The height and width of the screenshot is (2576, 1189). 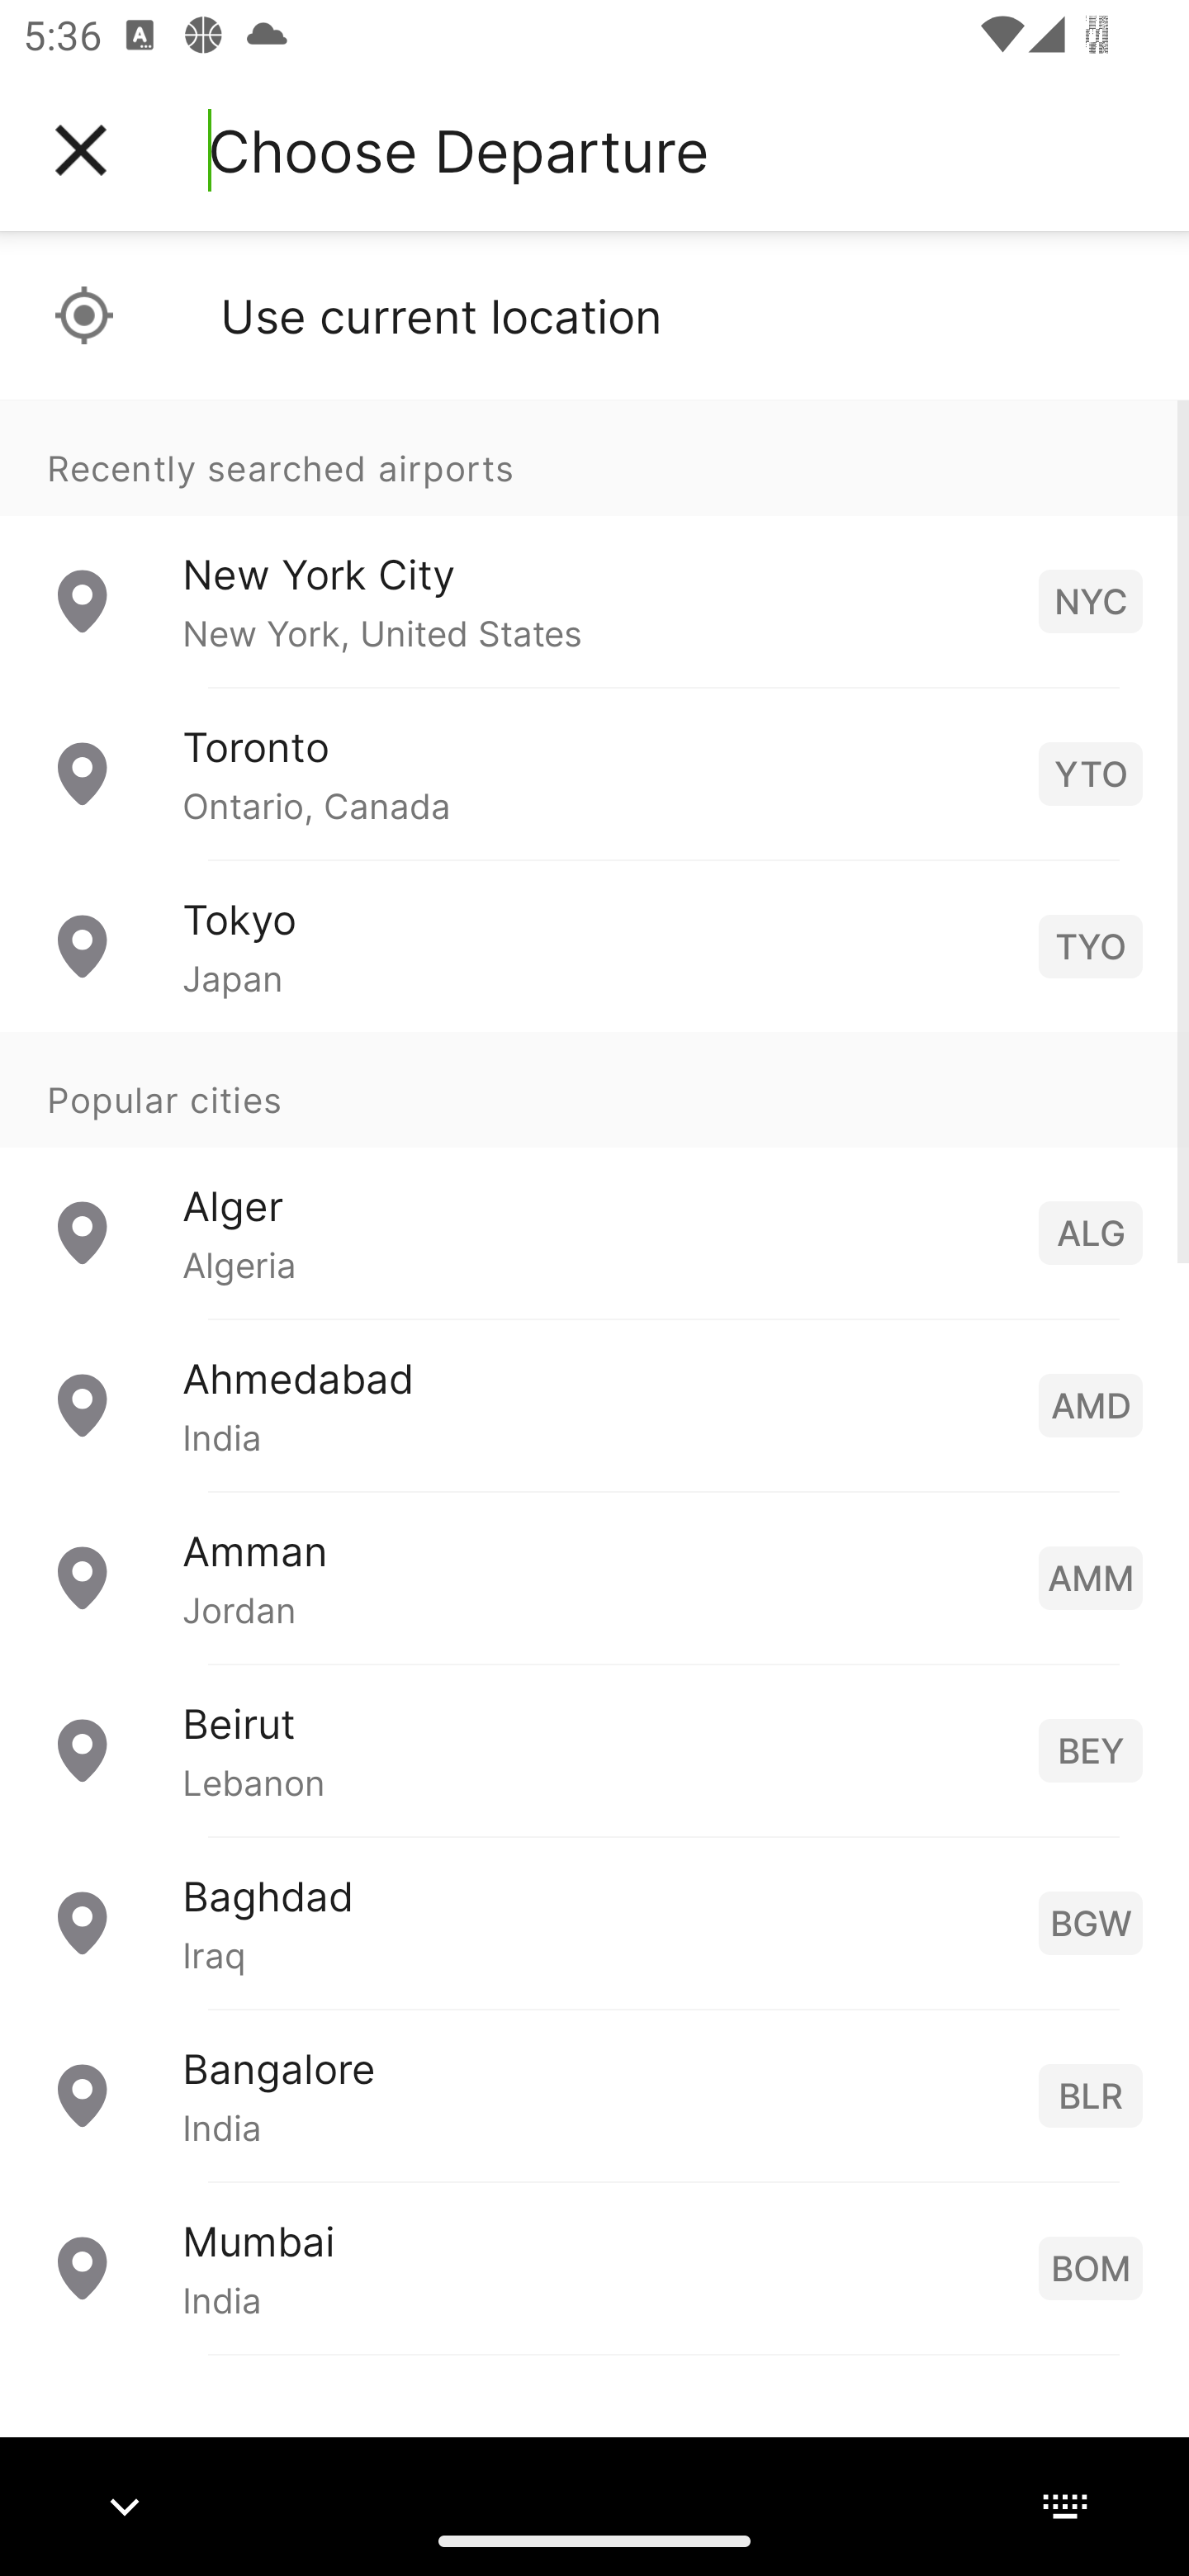 I want to click on Ahmedabad India AMD, so click(x=594, y=1405).